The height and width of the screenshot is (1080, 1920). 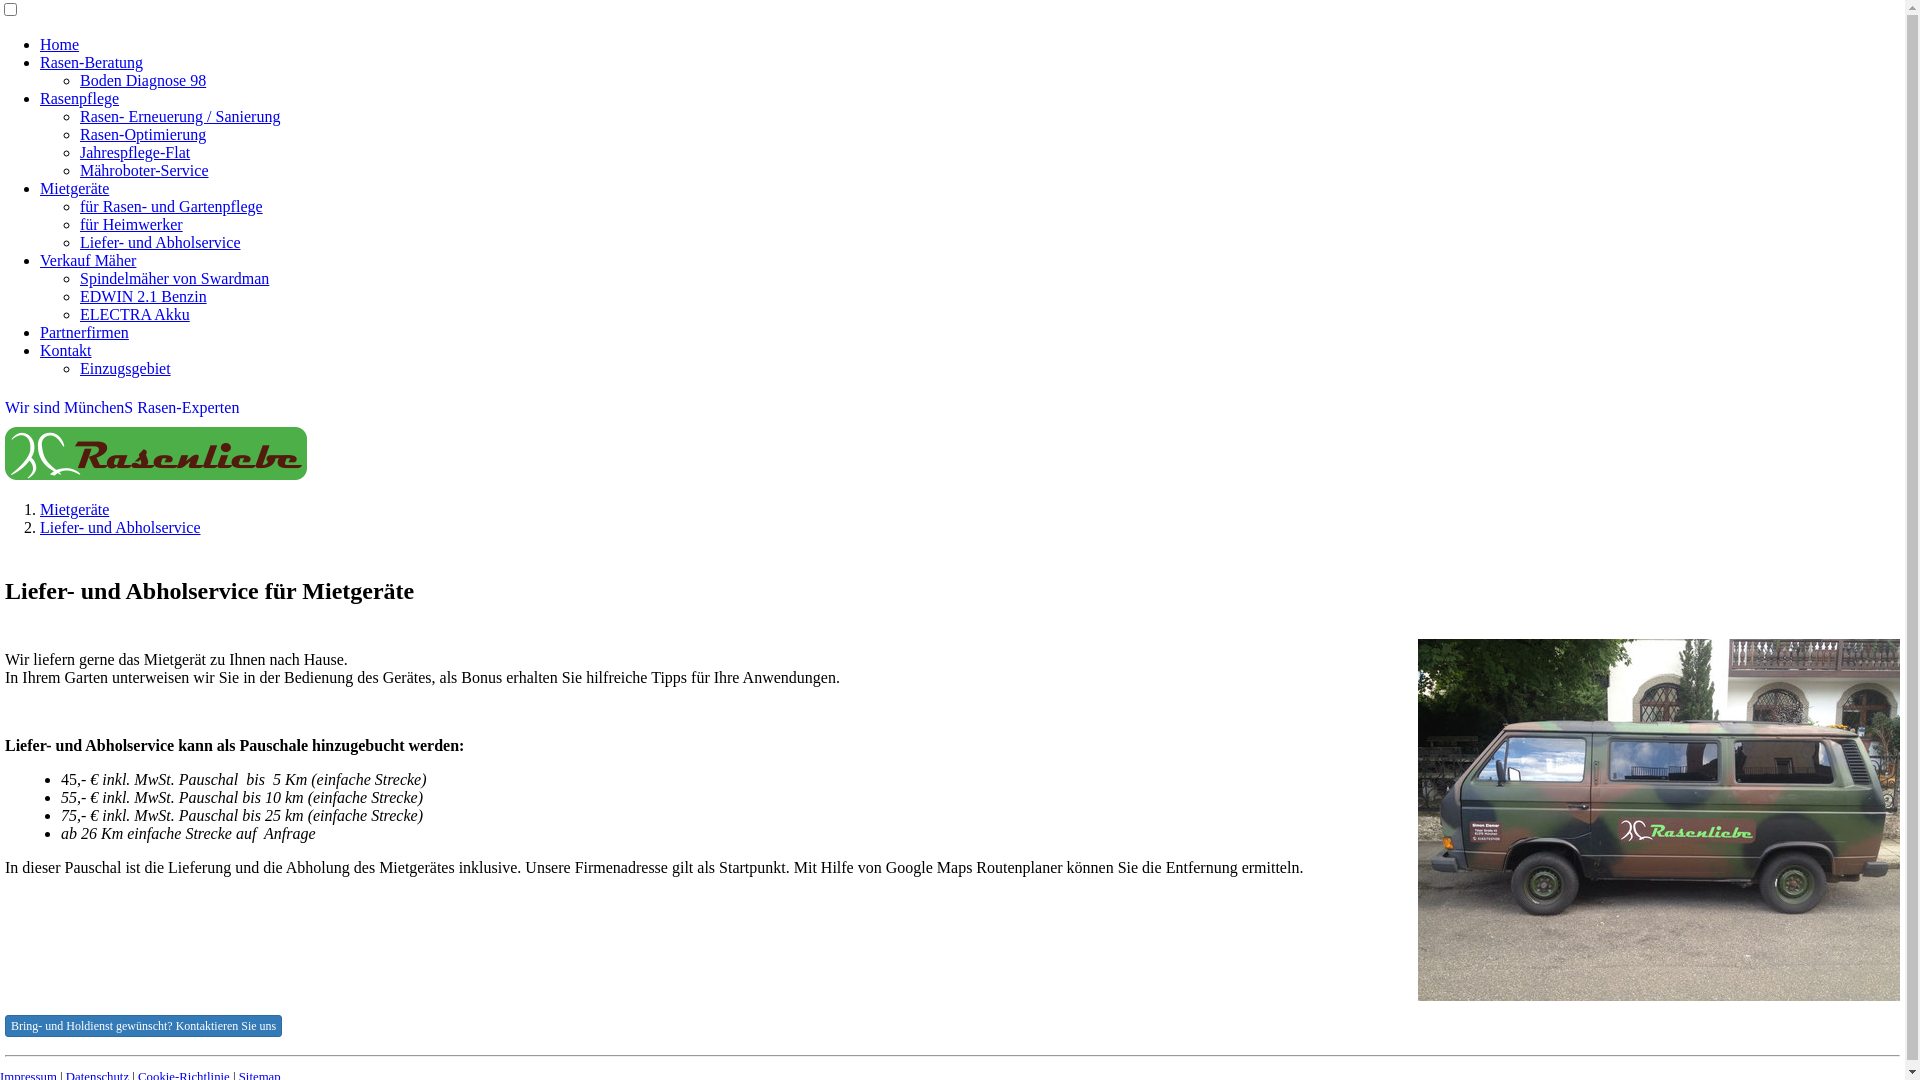 What do you see at coordinates (120, 528) in the screenshot?
I see `Liefer- und Abholservice` at bounding box center [120, 528].